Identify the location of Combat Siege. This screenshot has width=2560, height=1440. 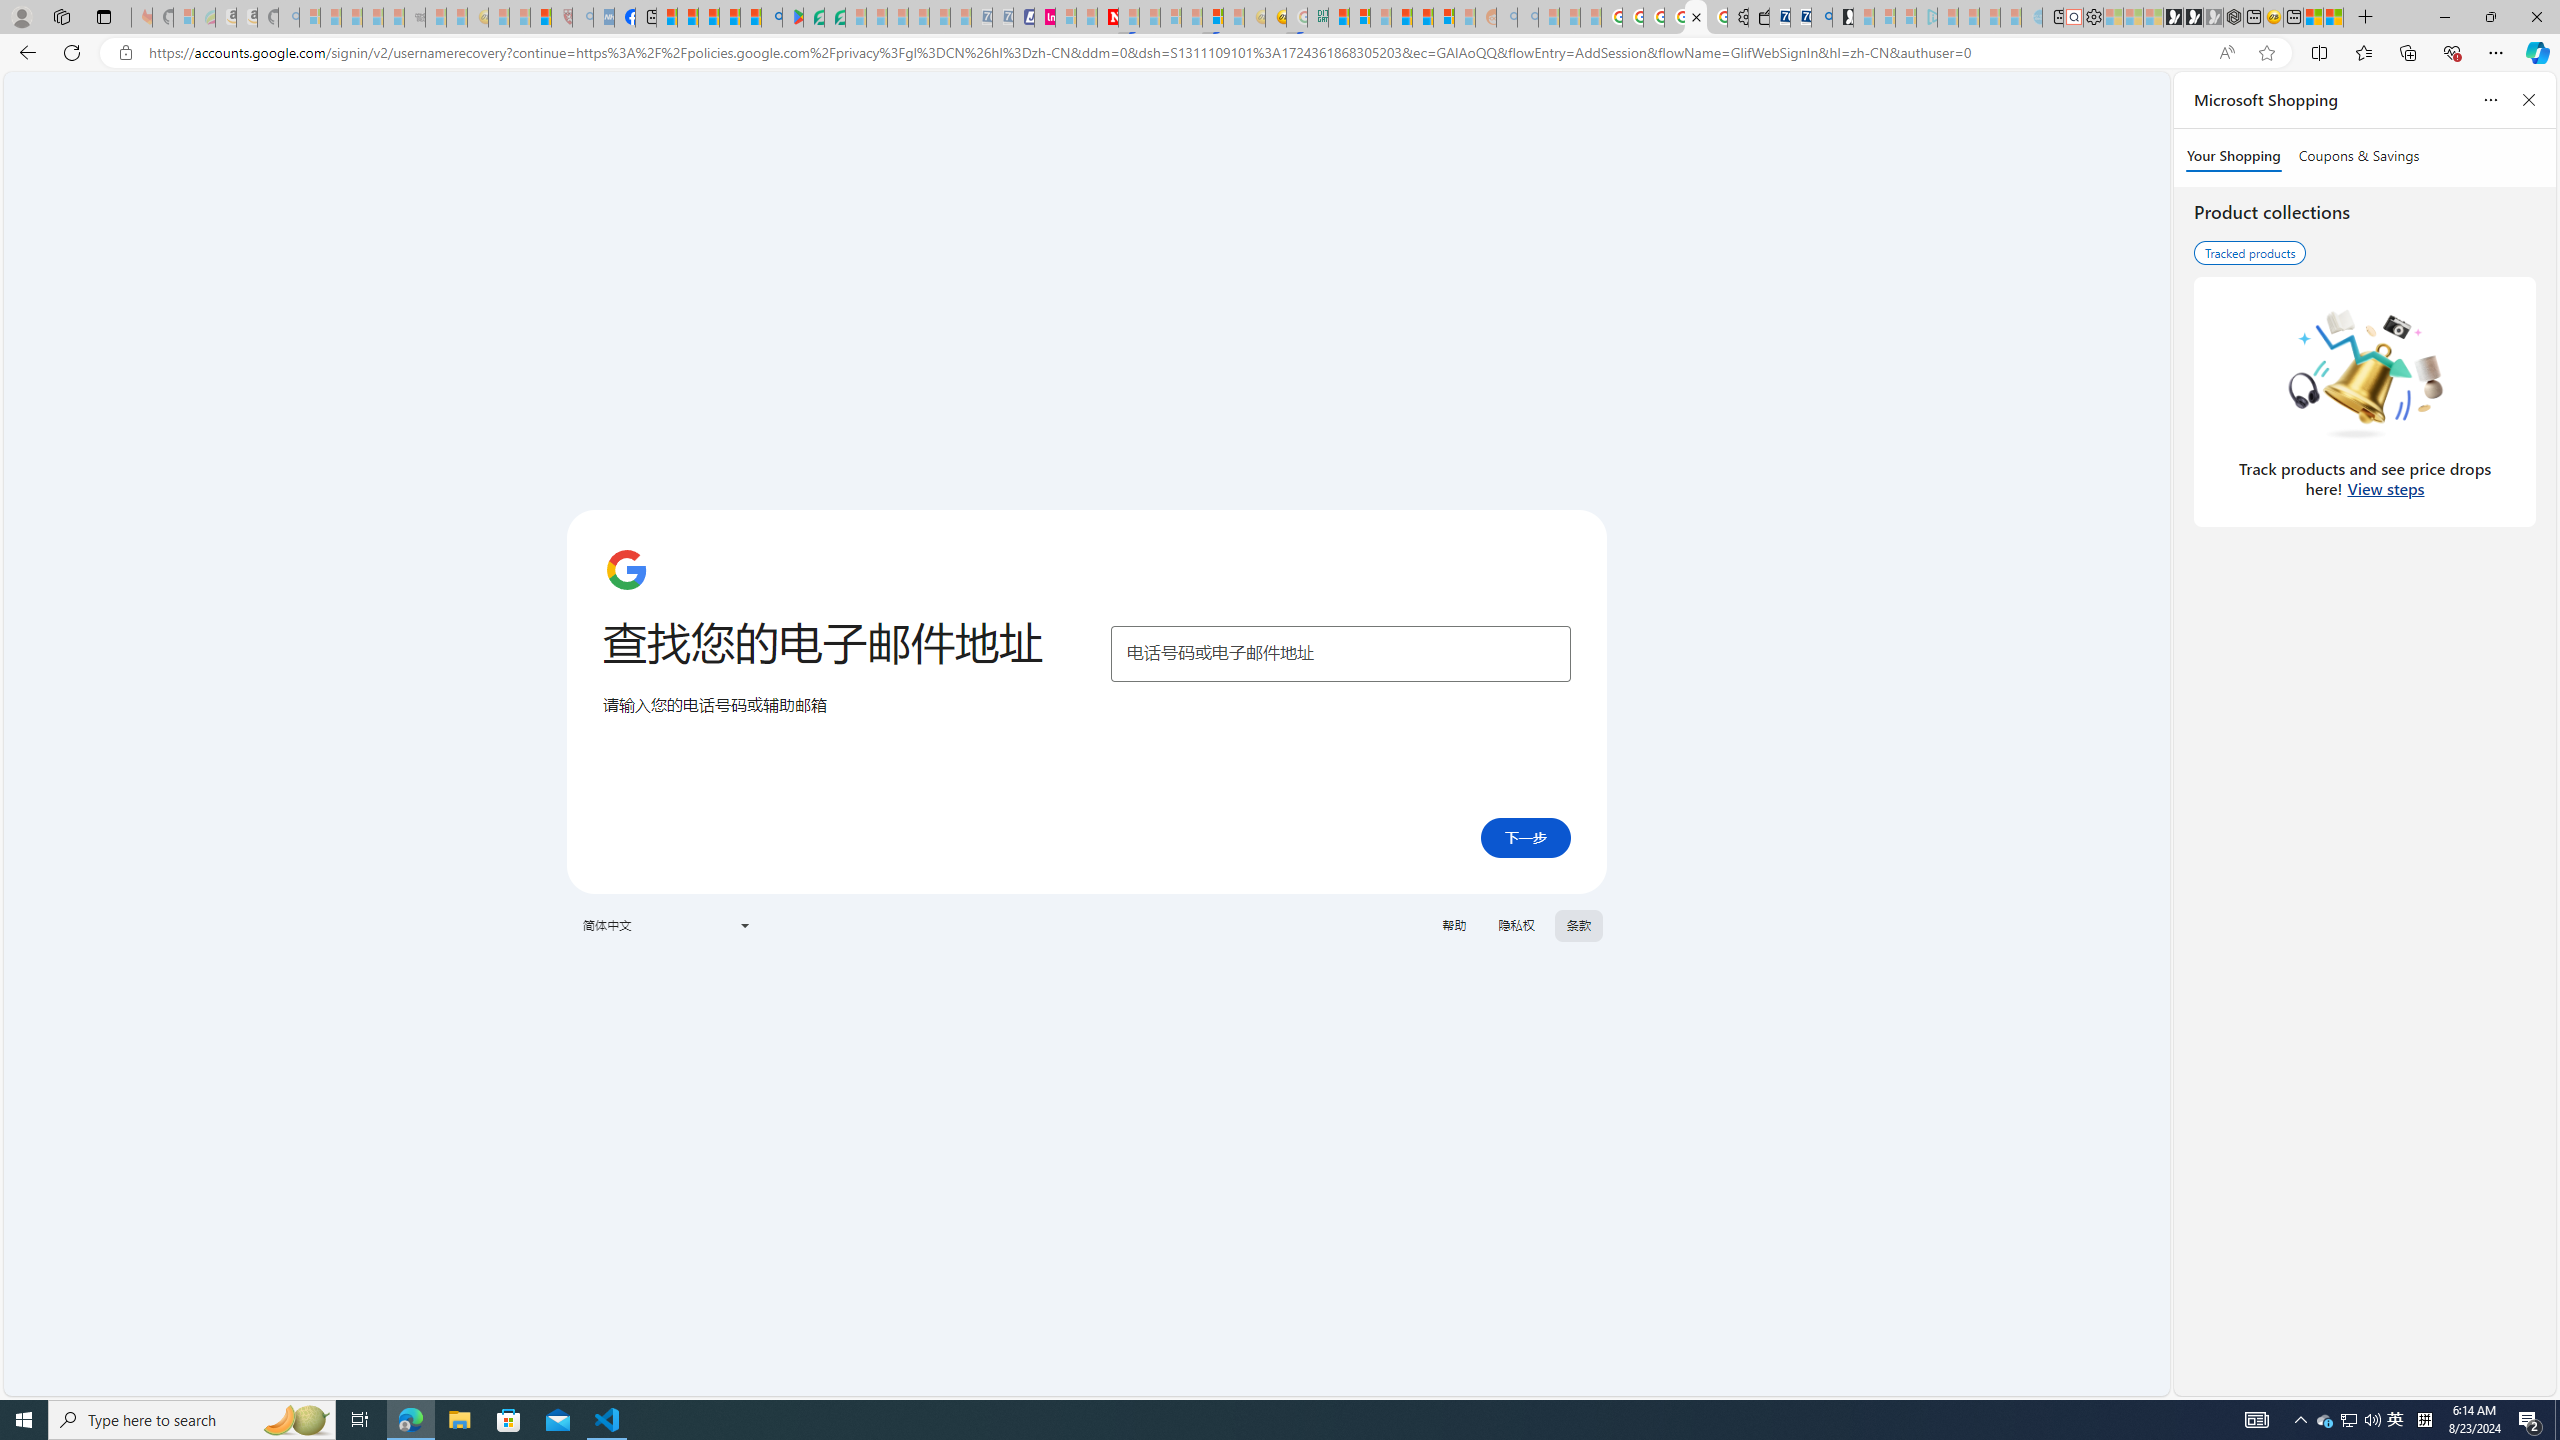
(416, 17).